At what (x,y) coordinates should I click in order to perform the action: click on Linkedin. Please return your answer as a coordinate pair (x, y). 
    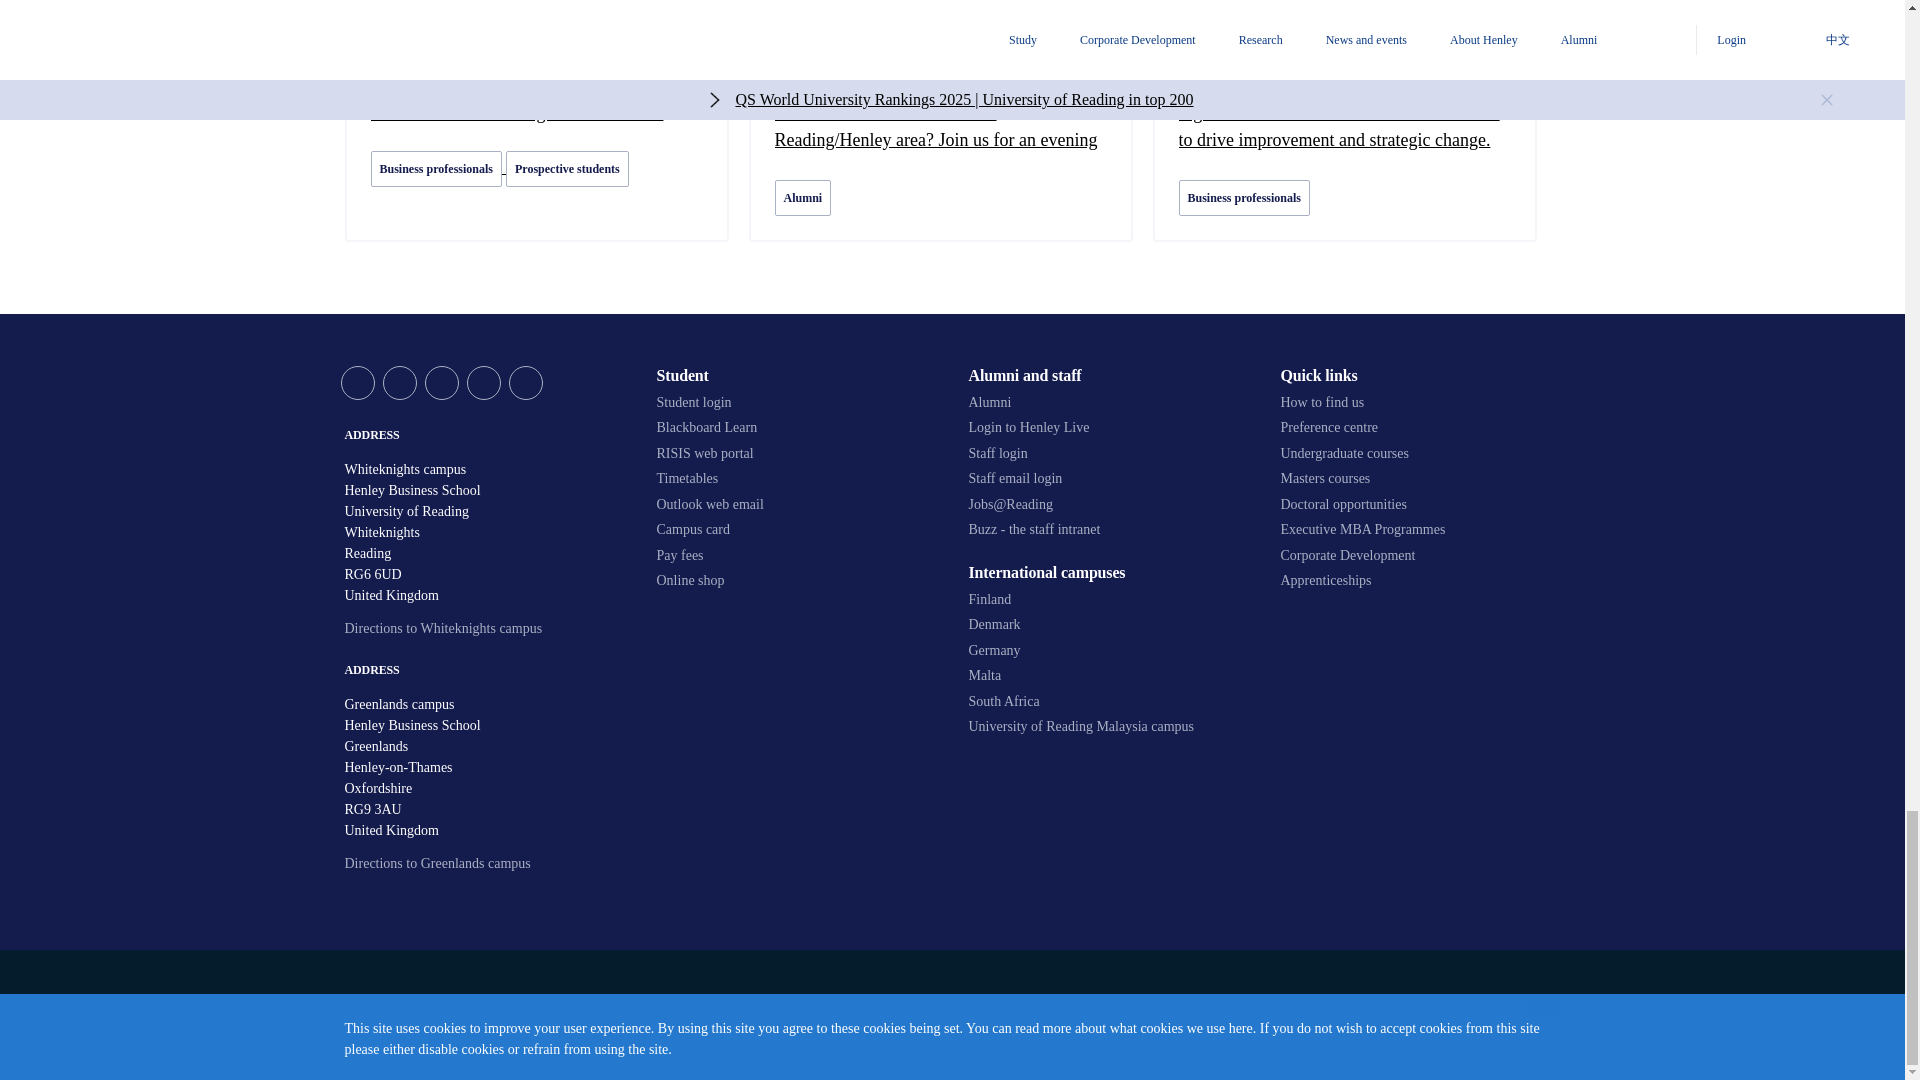
    Looking at the image, I should click on (482, 382).